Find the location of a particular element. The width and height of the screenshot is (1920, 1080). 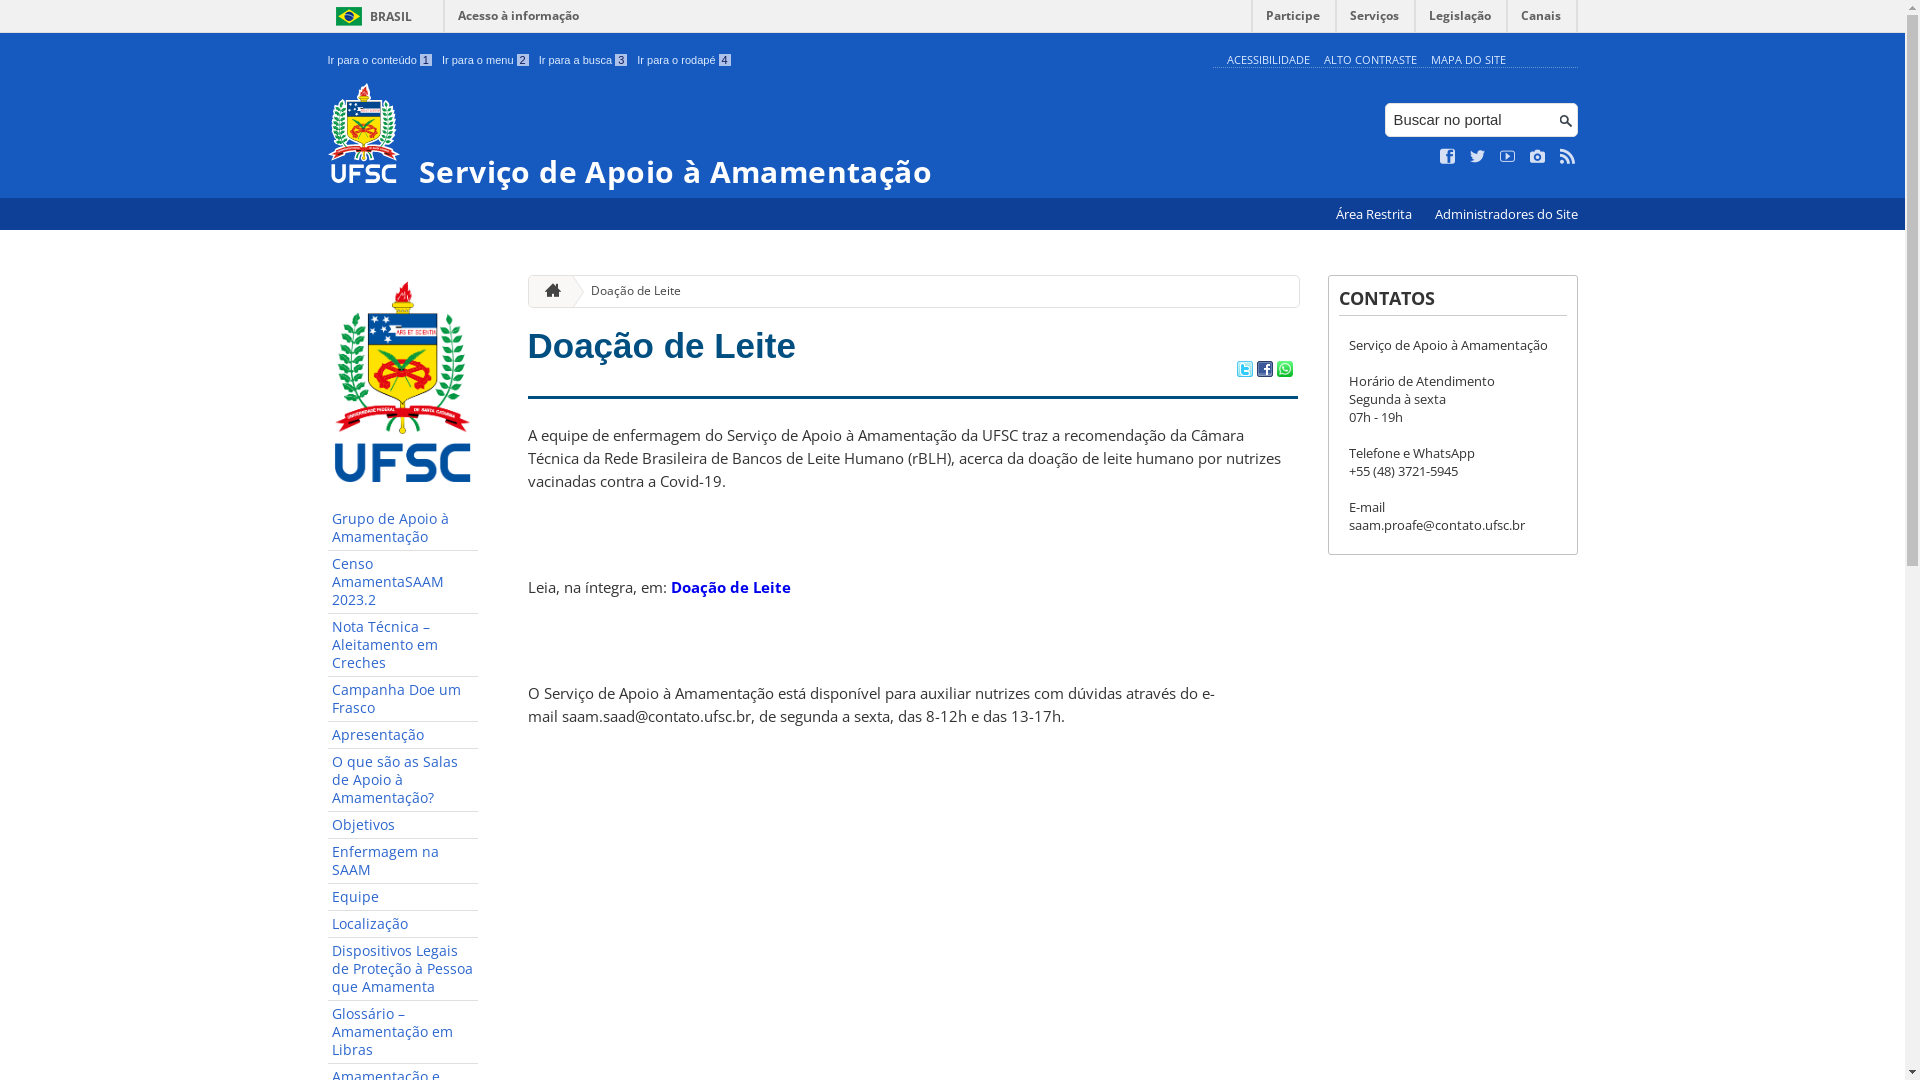

MAPA DO SITE is located at coordinates (1468, 60).